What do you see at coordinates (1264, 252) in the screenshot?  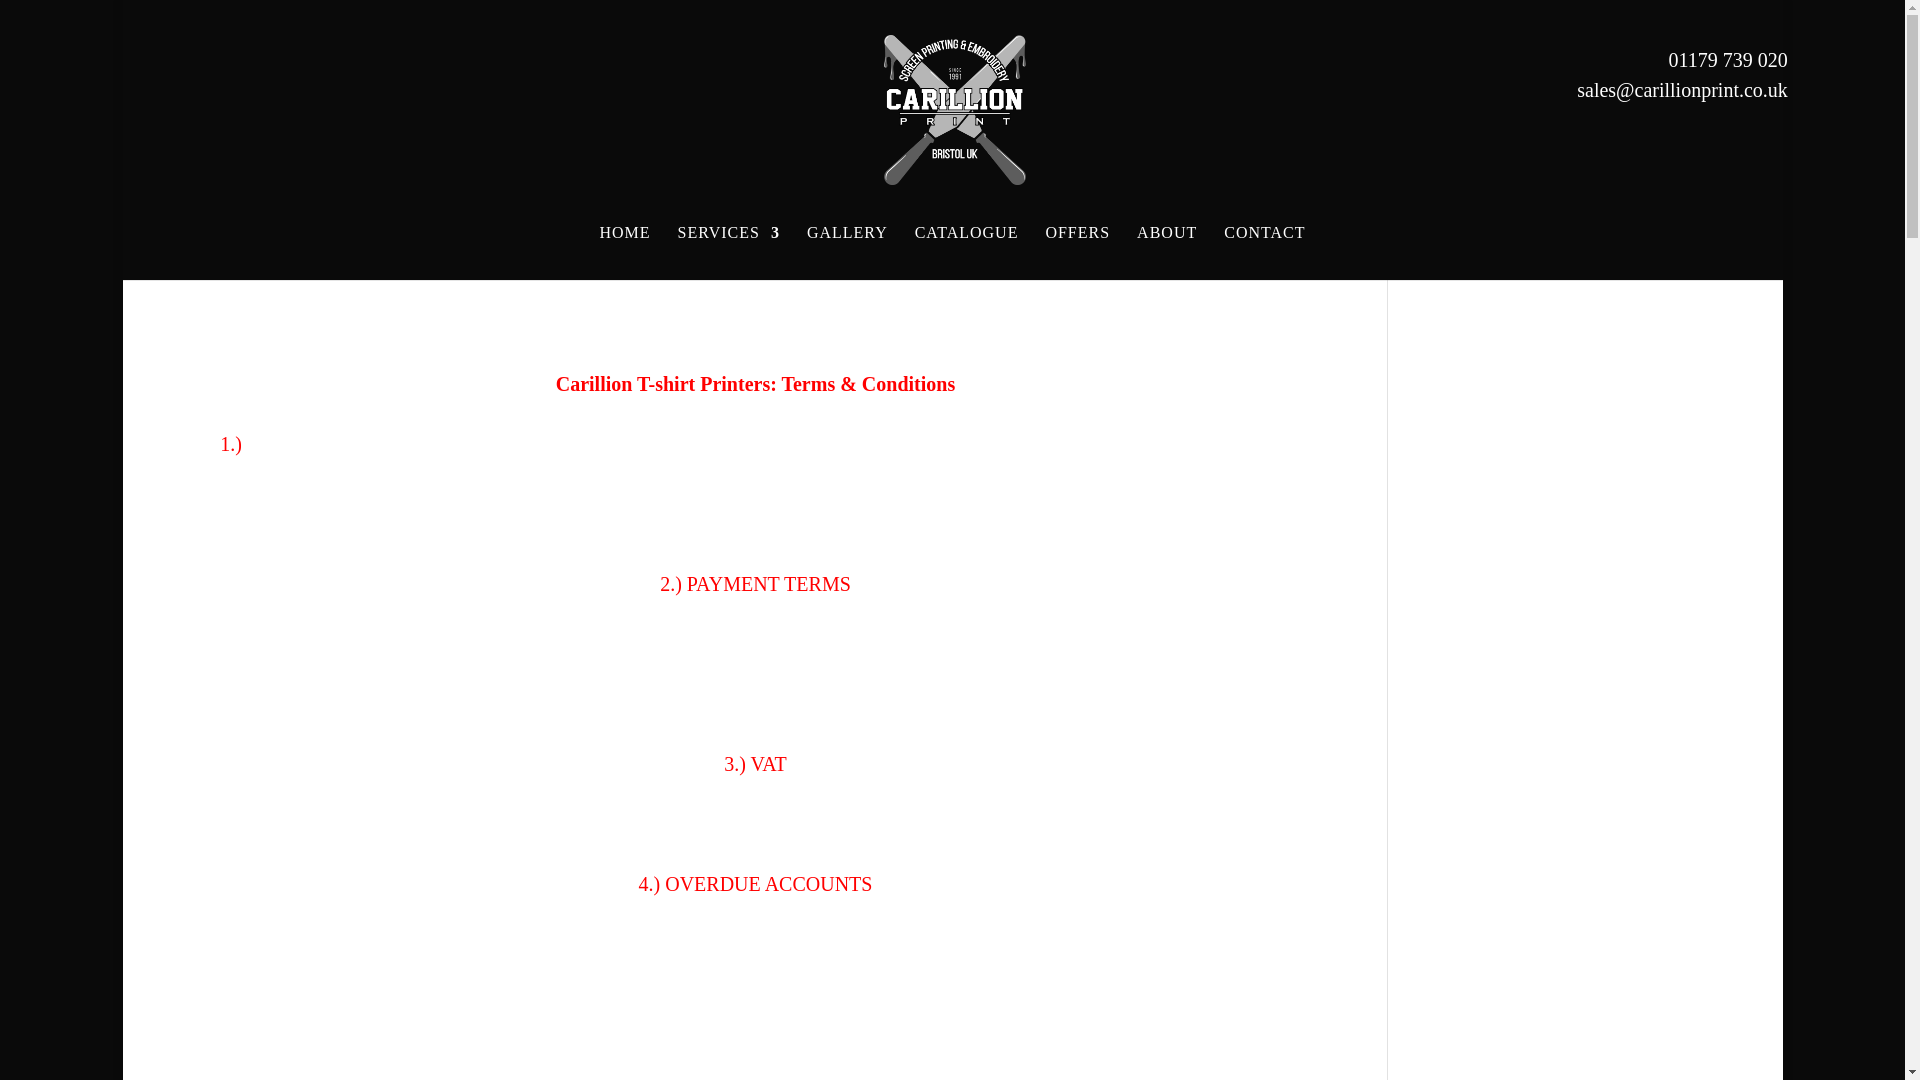 I see `CONTACT` at bounding box center [1264, 252].